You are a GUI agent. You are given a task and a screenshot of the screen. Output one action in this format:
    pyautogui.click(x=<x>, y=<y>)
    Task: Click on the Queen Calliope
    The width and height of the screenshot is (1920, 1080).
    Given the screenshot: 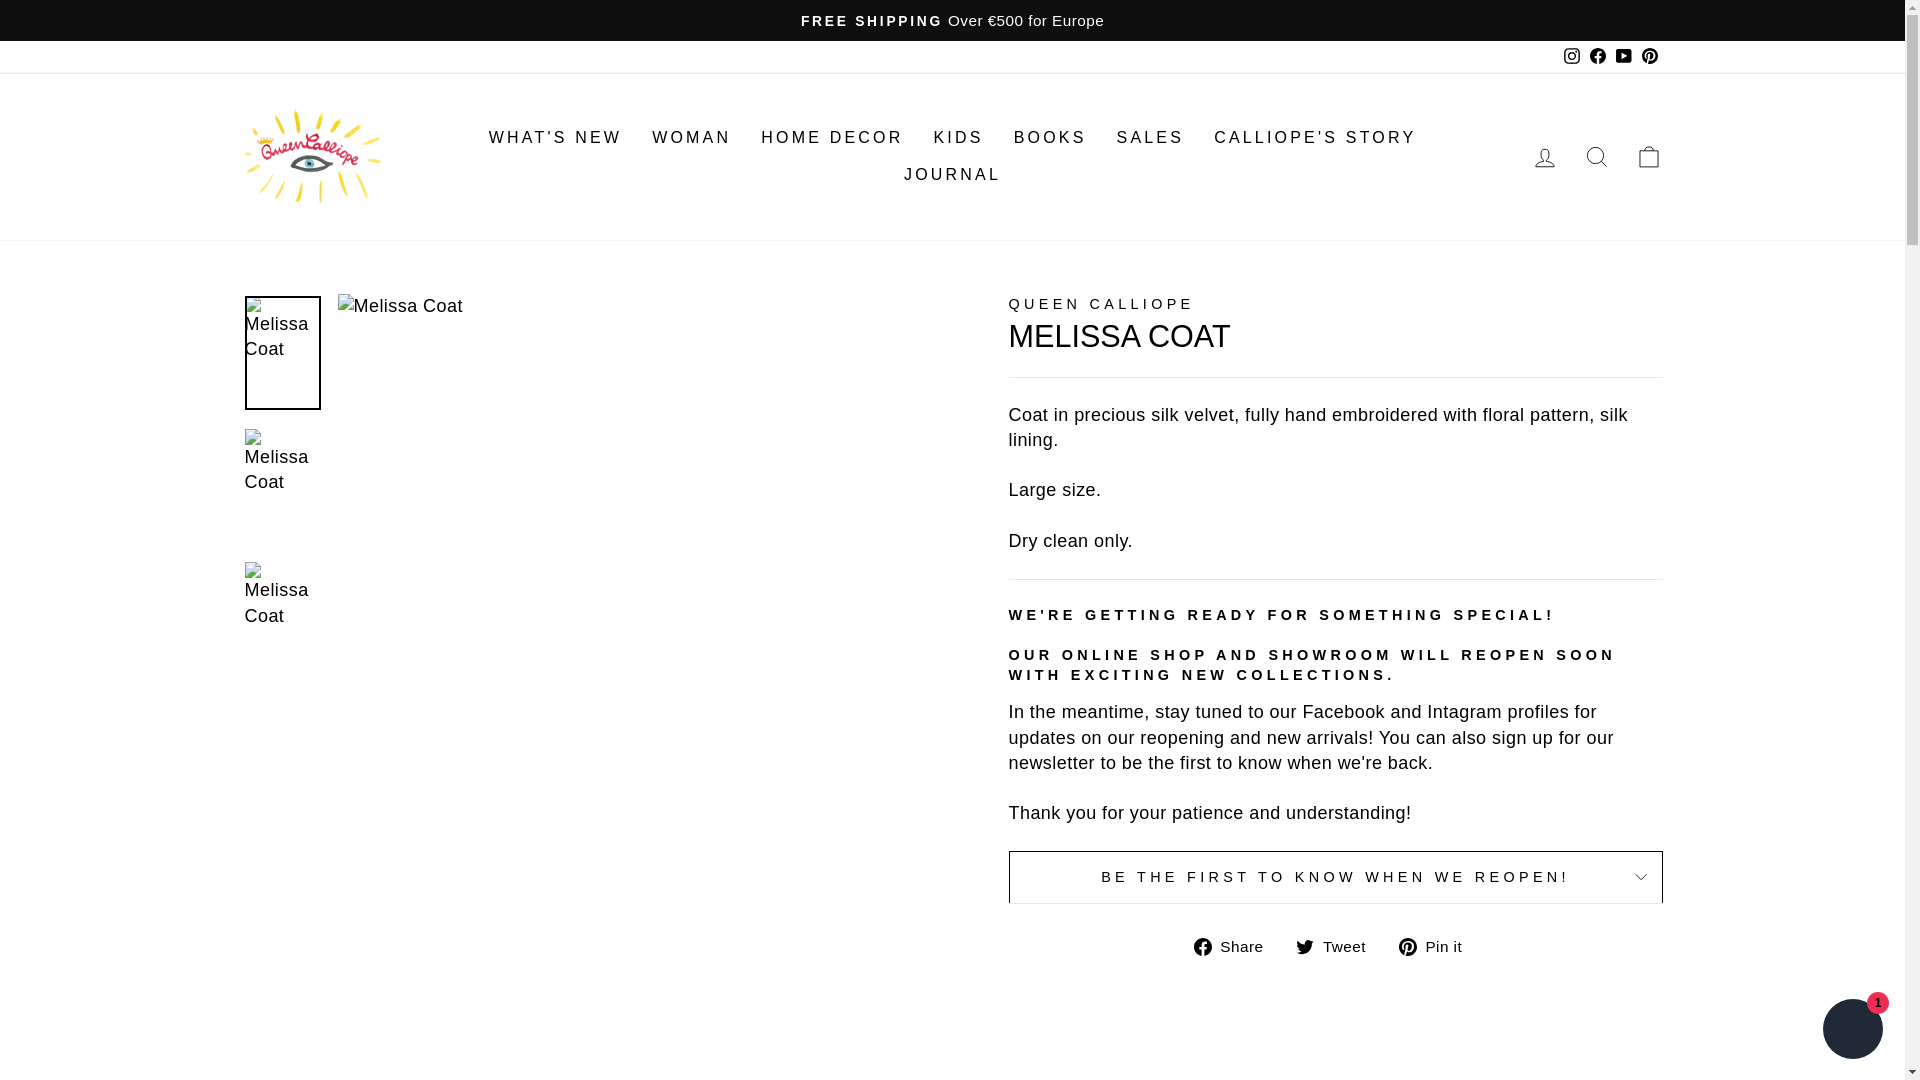 What is the action you would take?
    pyautogui.click(x=1101, y=304)
    